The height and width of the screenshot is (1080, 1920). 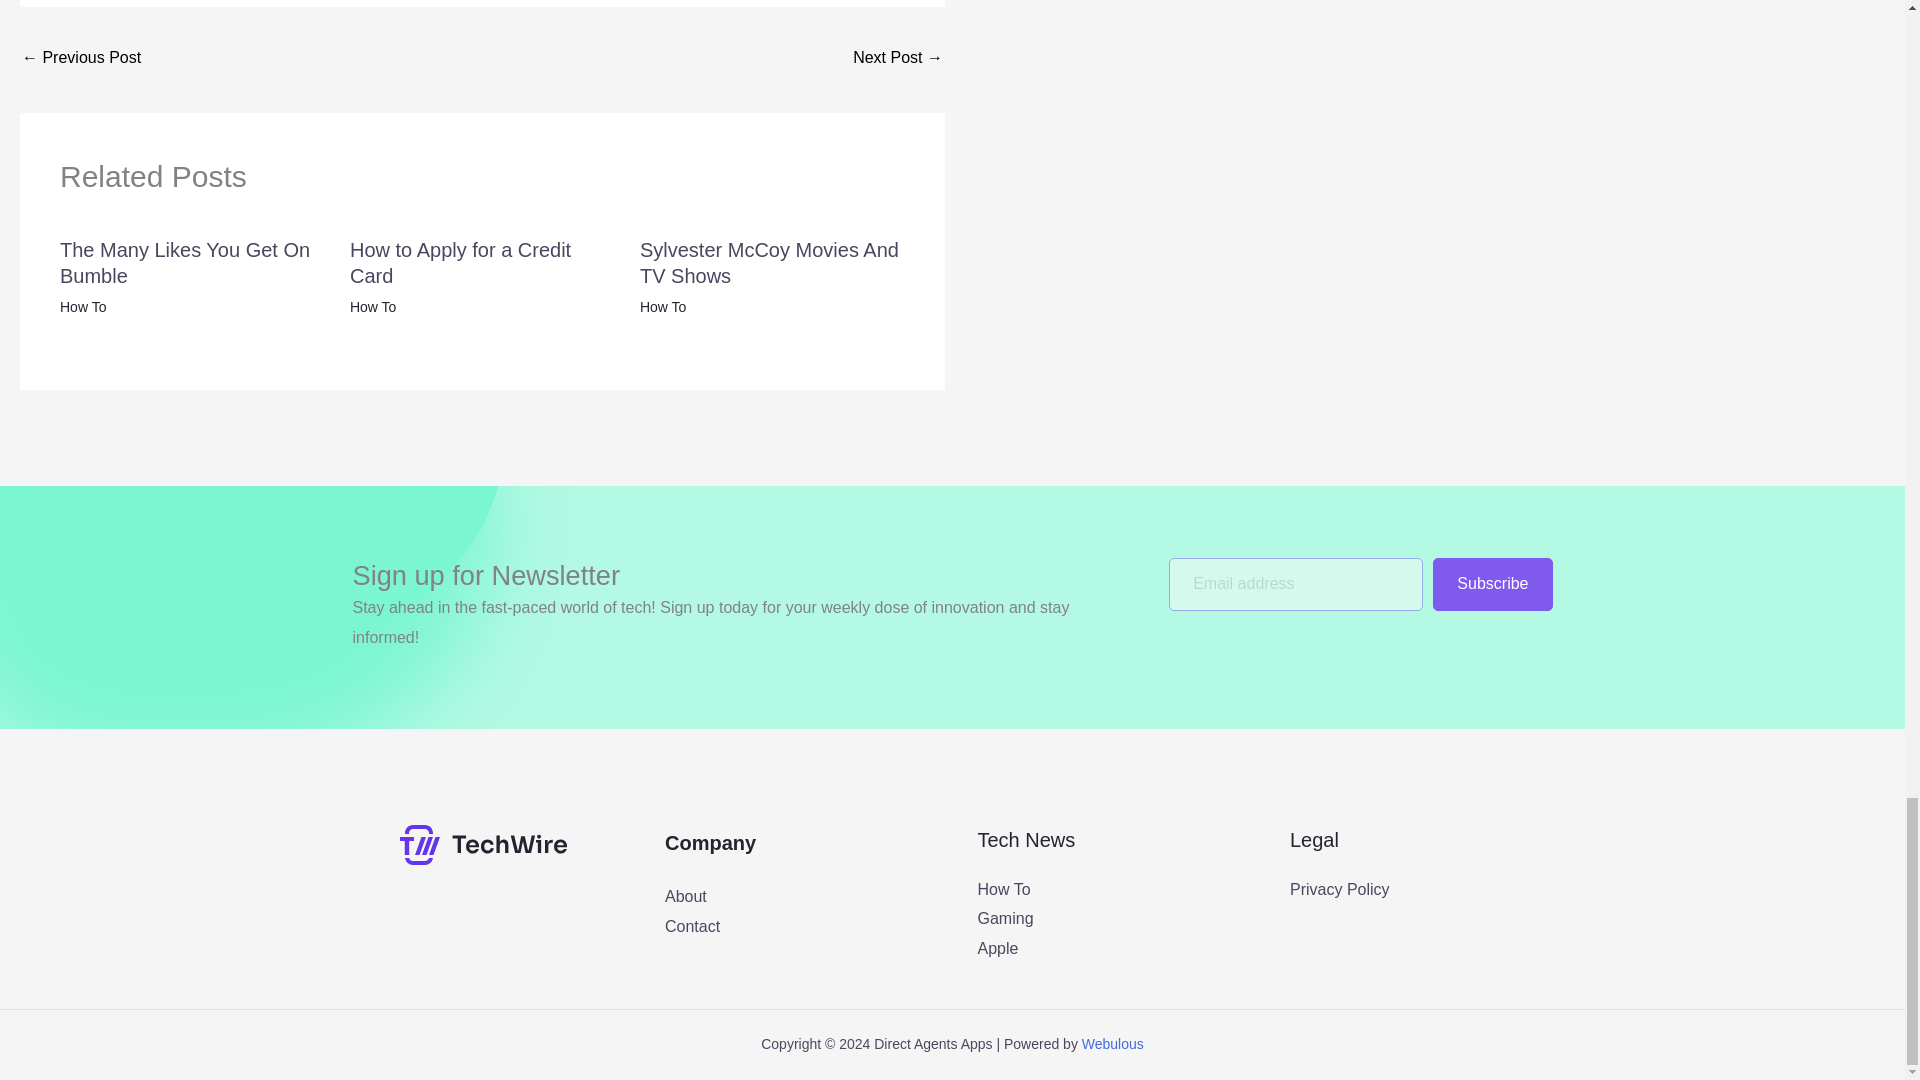 What do you see at coordinates (1004, 889) in the screenshot?
I see `How To` at bounding box center [1004, 889].